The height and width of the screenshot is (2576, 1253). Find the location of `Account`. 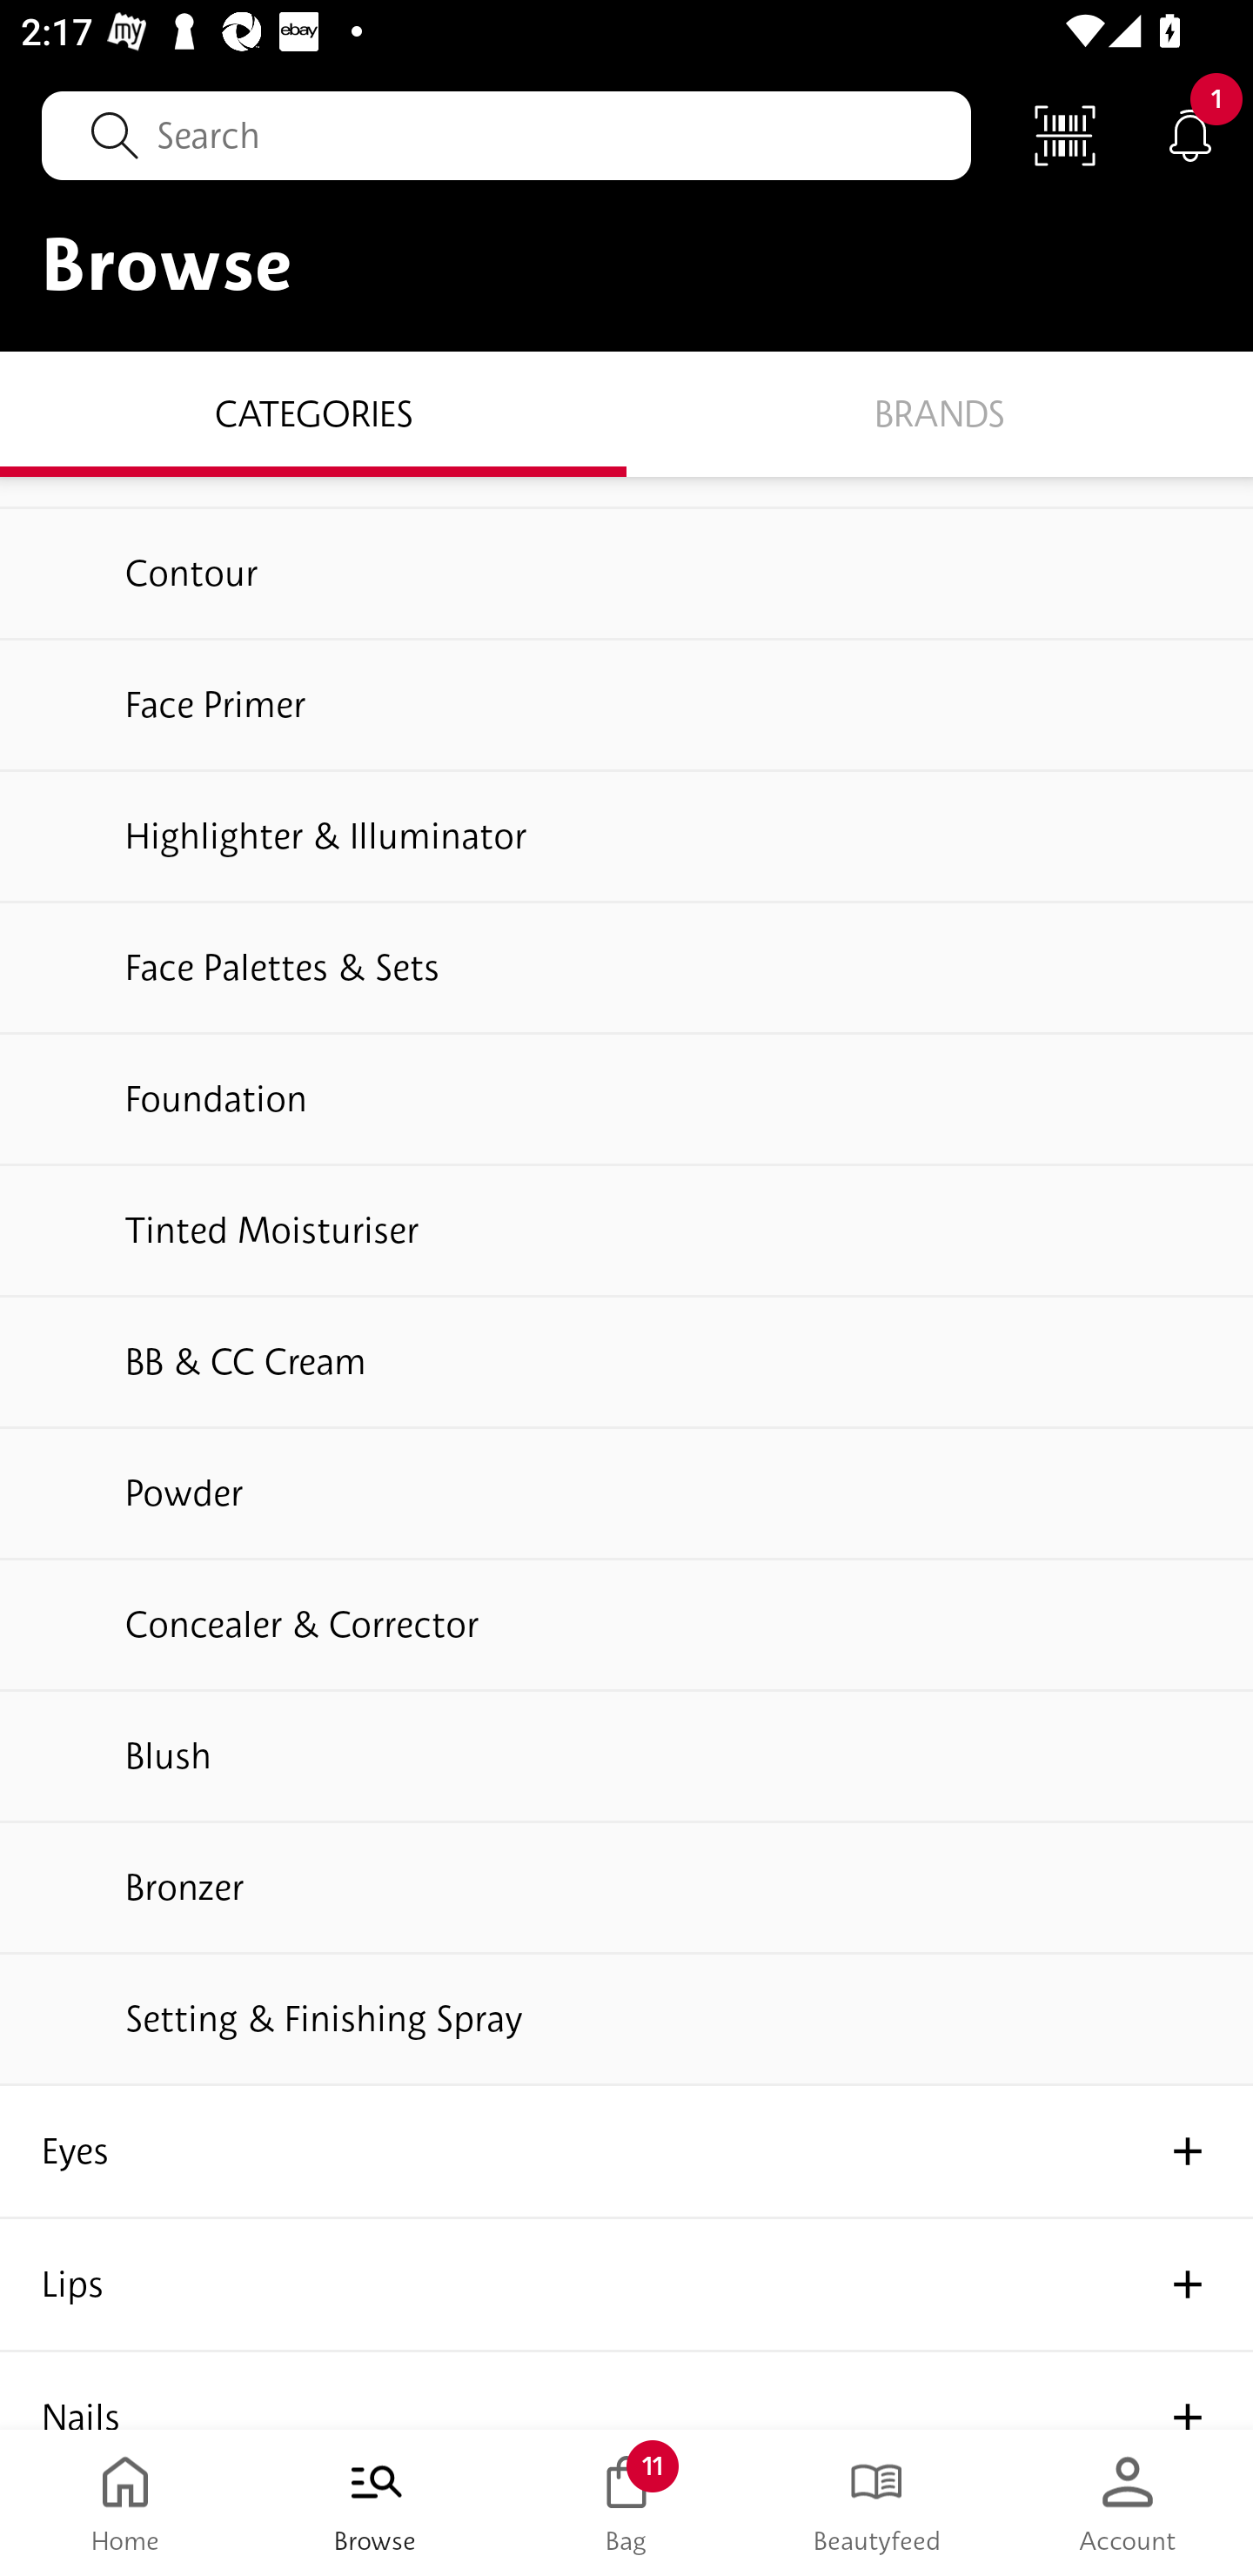

Account is located at coordinates (1128, 2503).